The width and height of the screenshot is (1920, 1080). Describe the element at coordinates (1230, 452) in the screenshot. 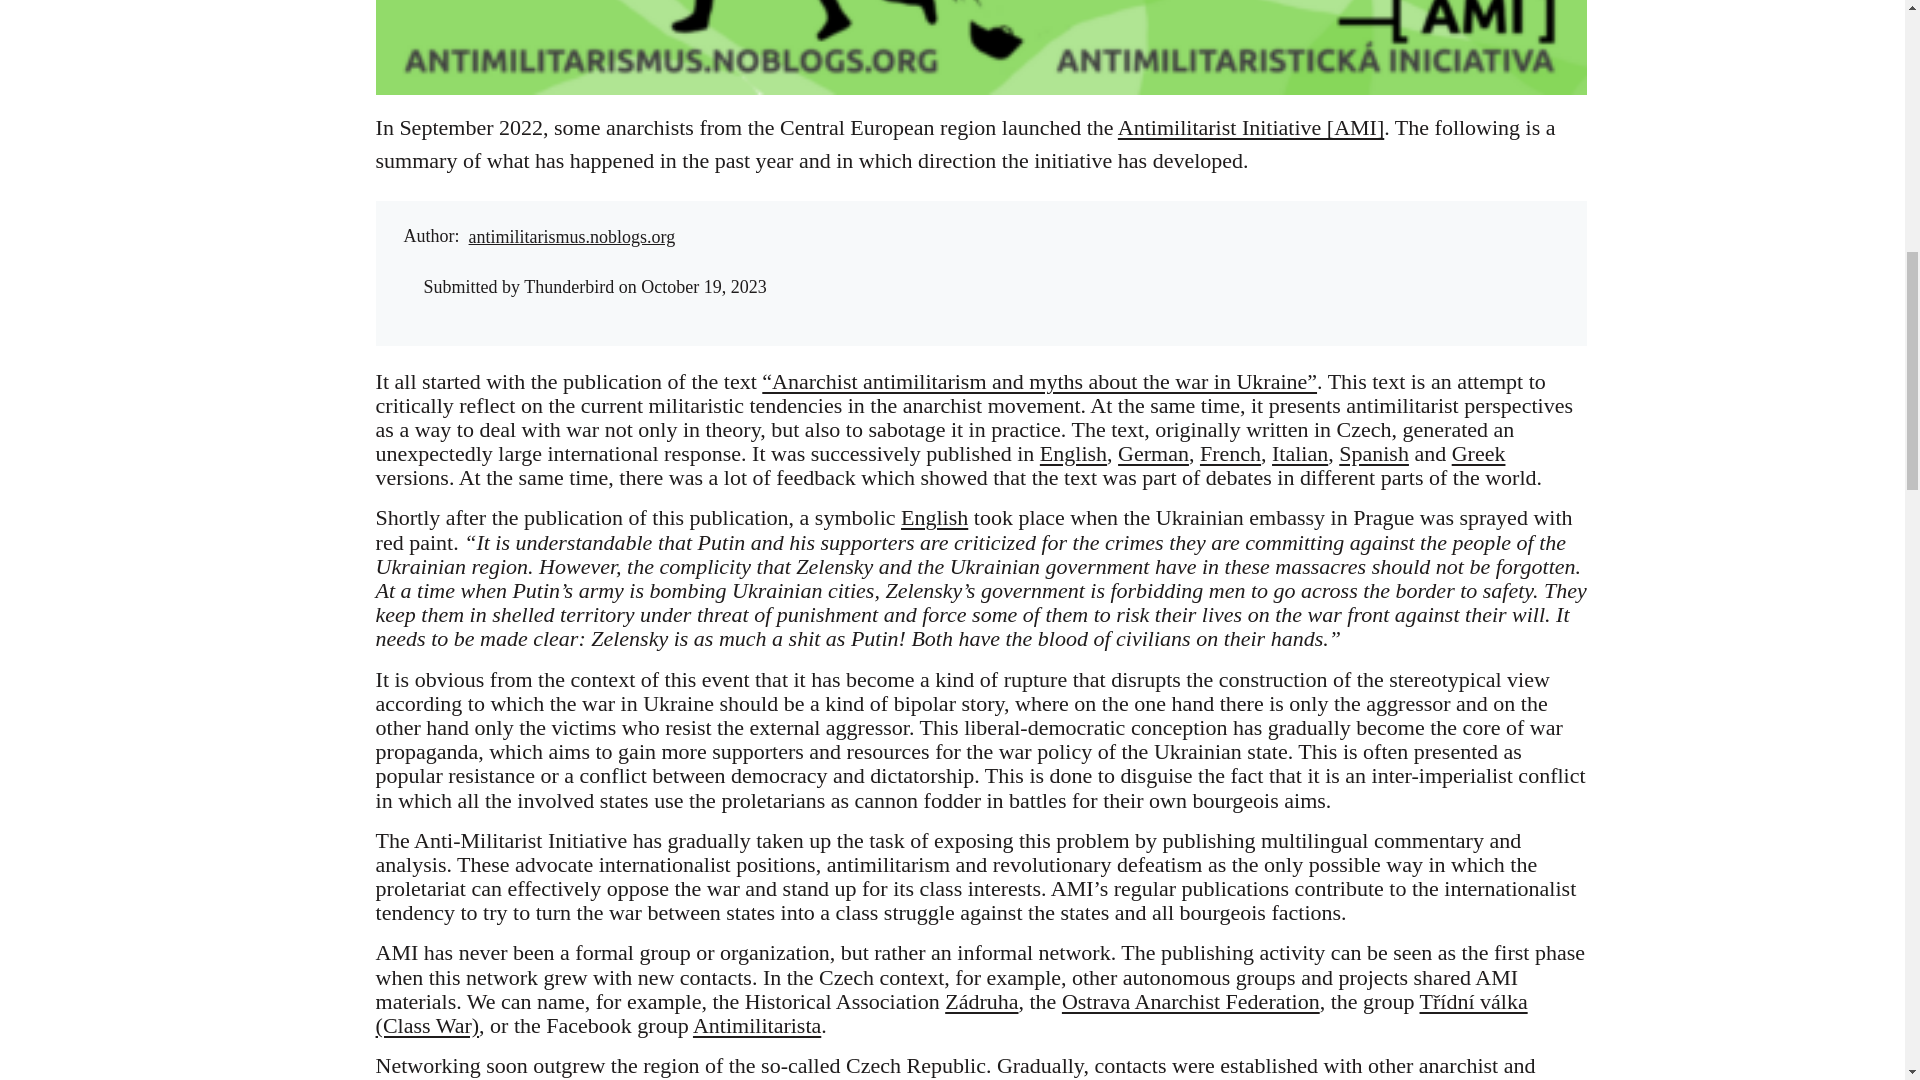

I see `French` at that location.